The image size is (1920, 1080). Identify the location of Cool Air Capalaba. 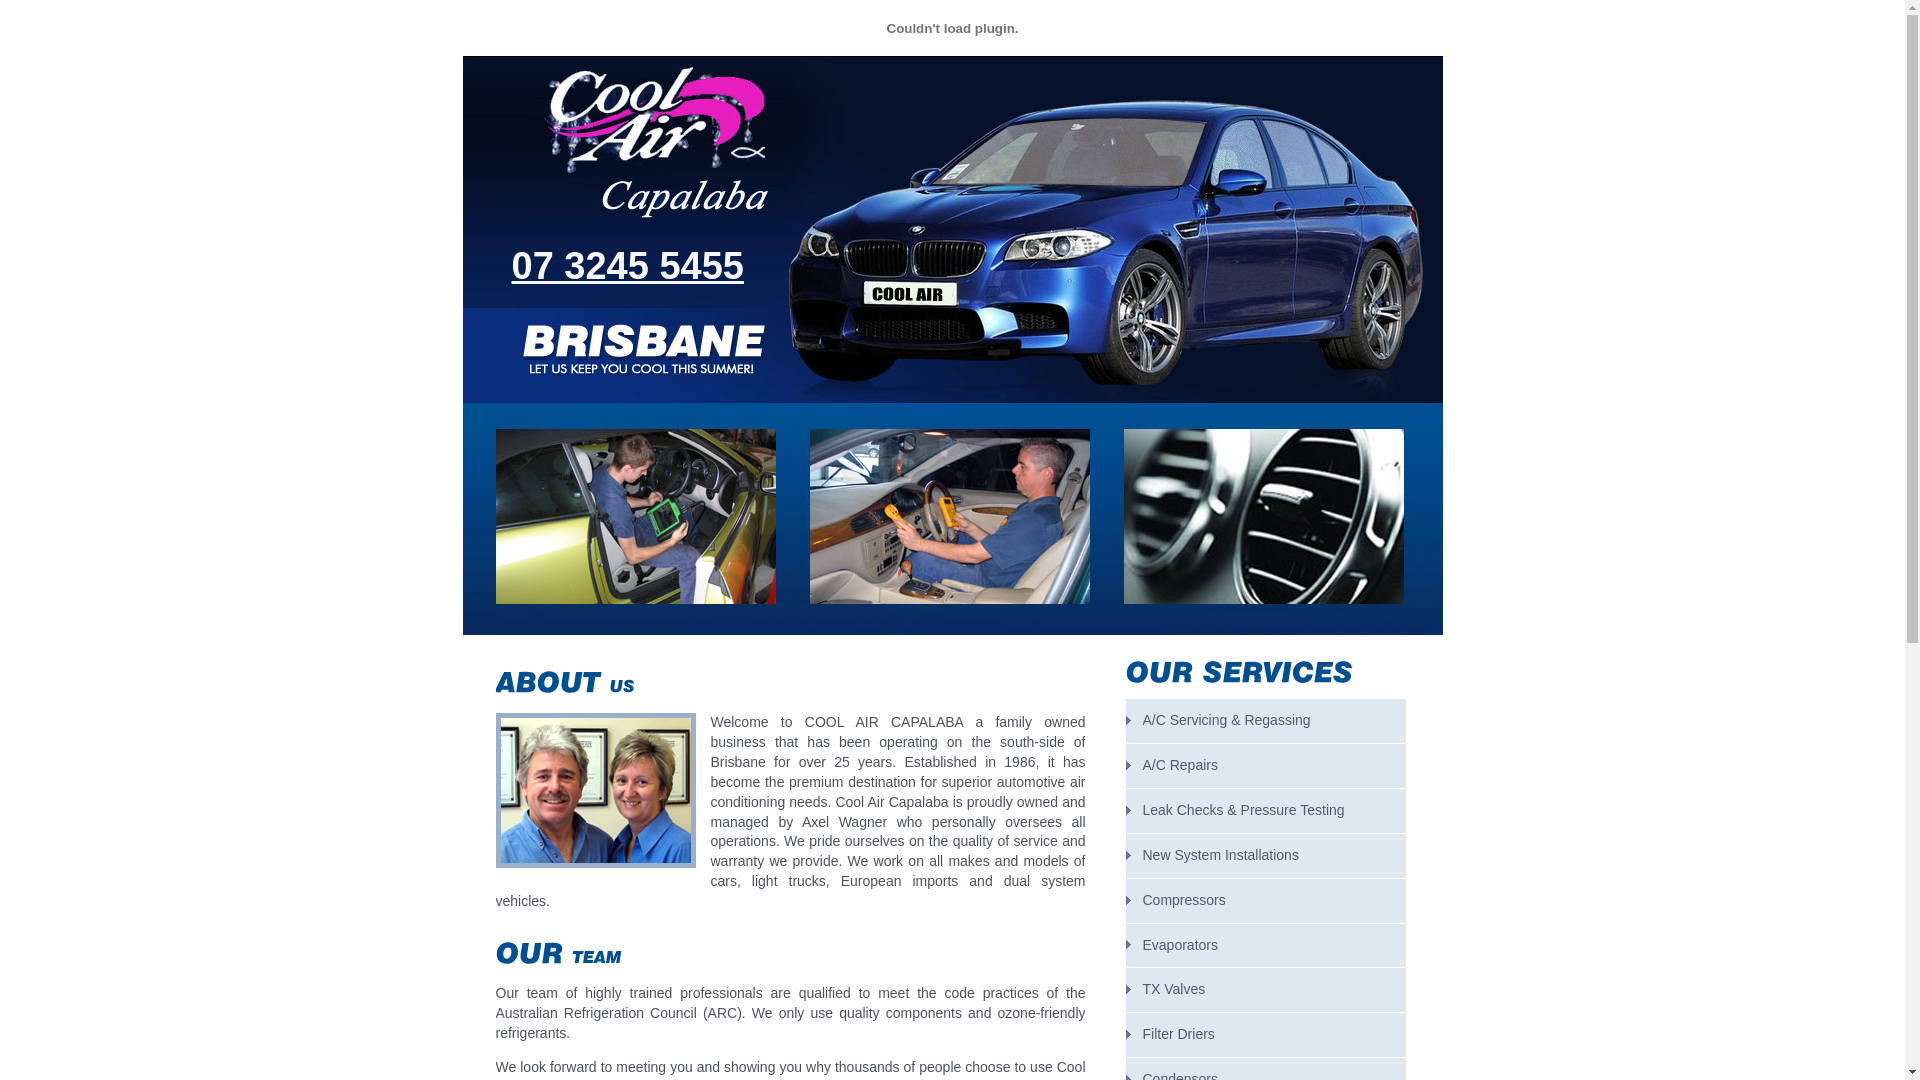
(950, 516).